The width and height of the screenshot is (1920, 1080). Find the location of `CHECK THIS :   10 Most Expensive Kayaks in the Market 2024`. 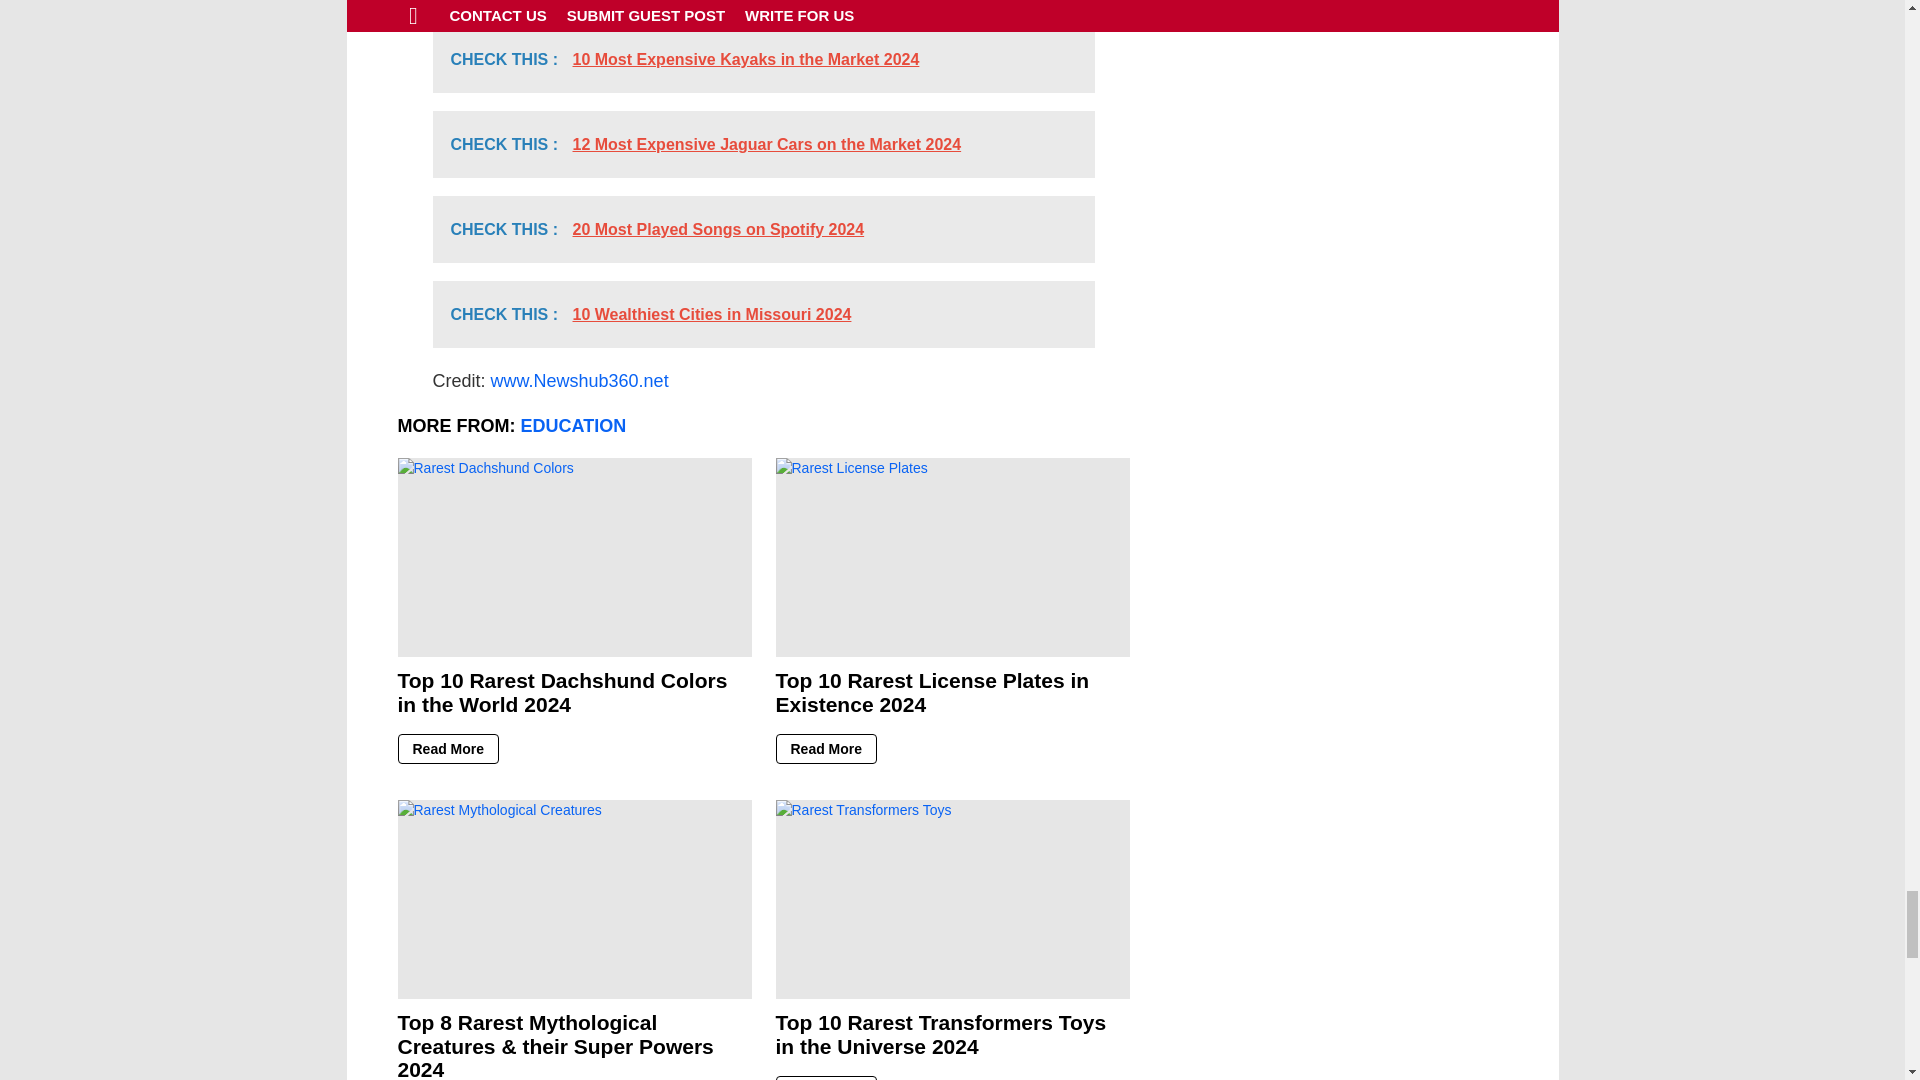

CHECK THIS :   10 Most Expensive Kayaks in the Market 2024 is located at coordinates (763, 58).